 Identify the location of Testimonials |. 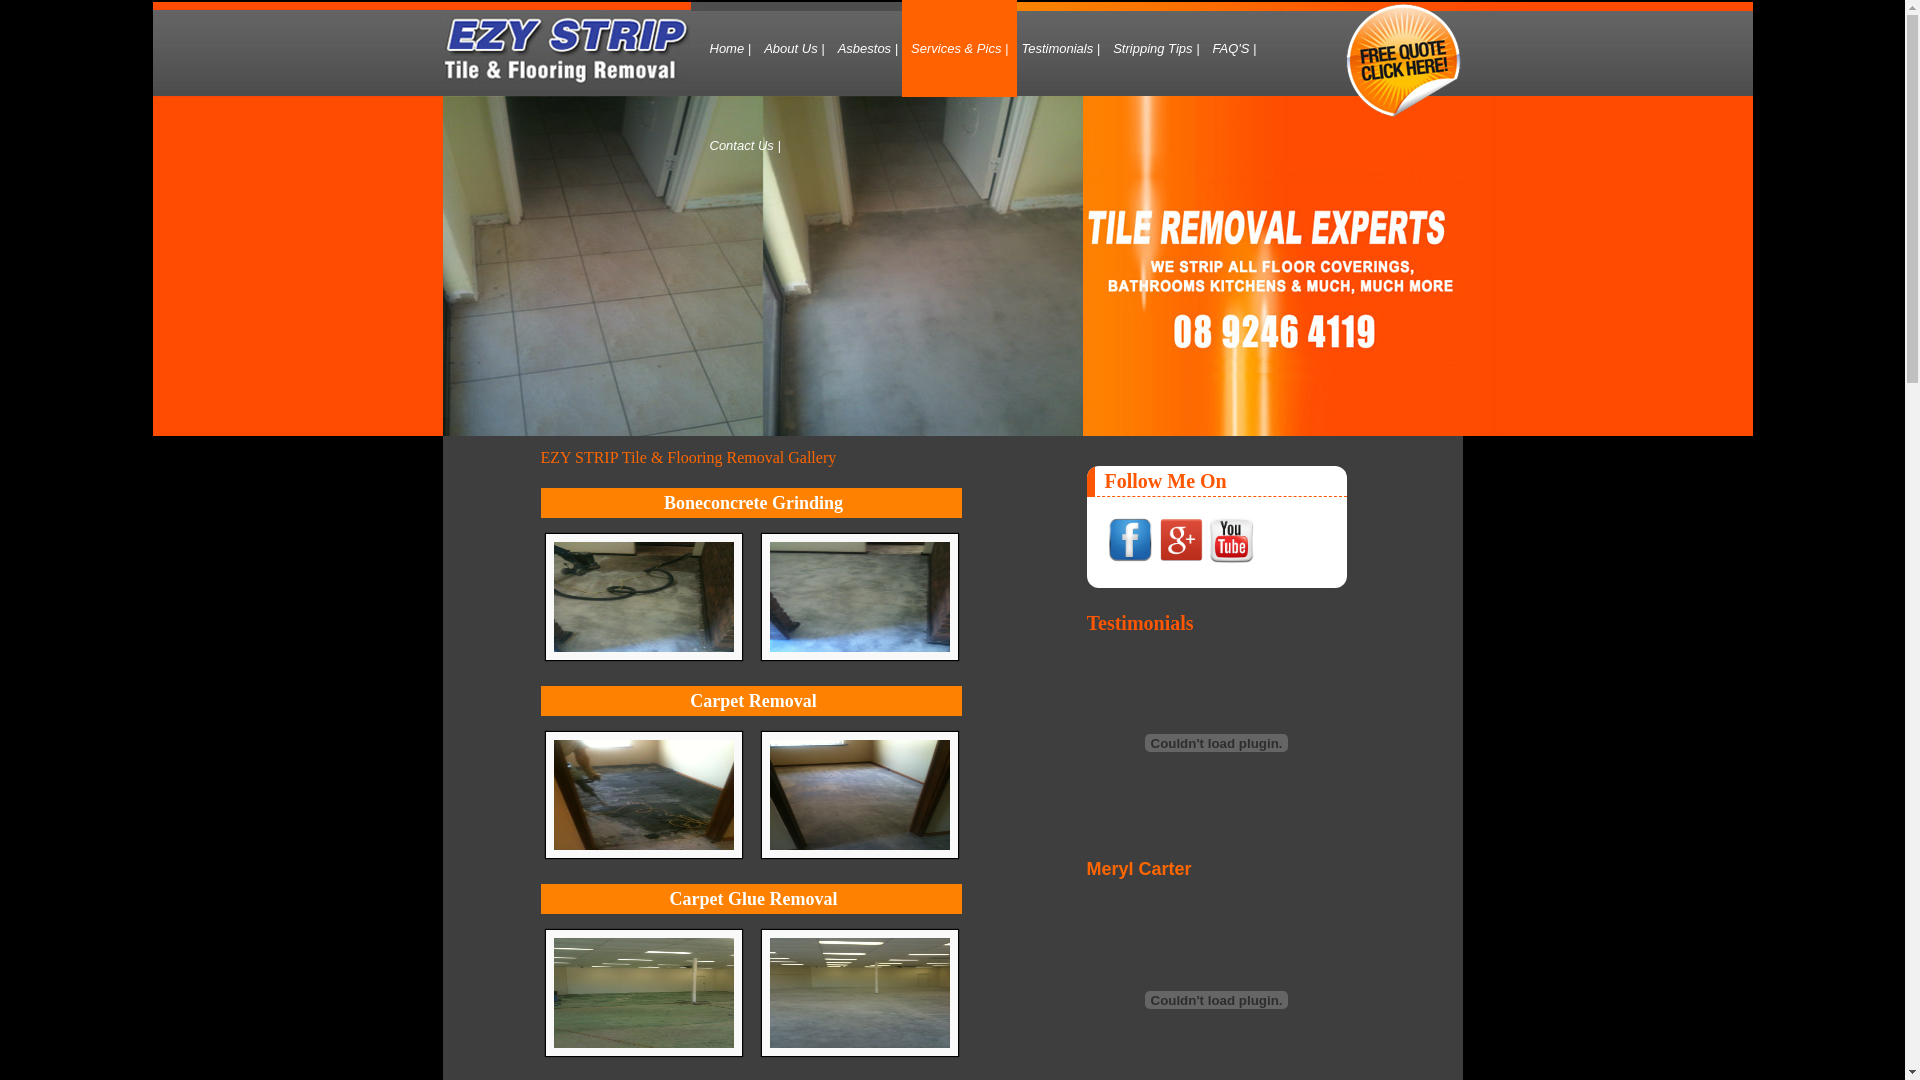
(1060, 48).